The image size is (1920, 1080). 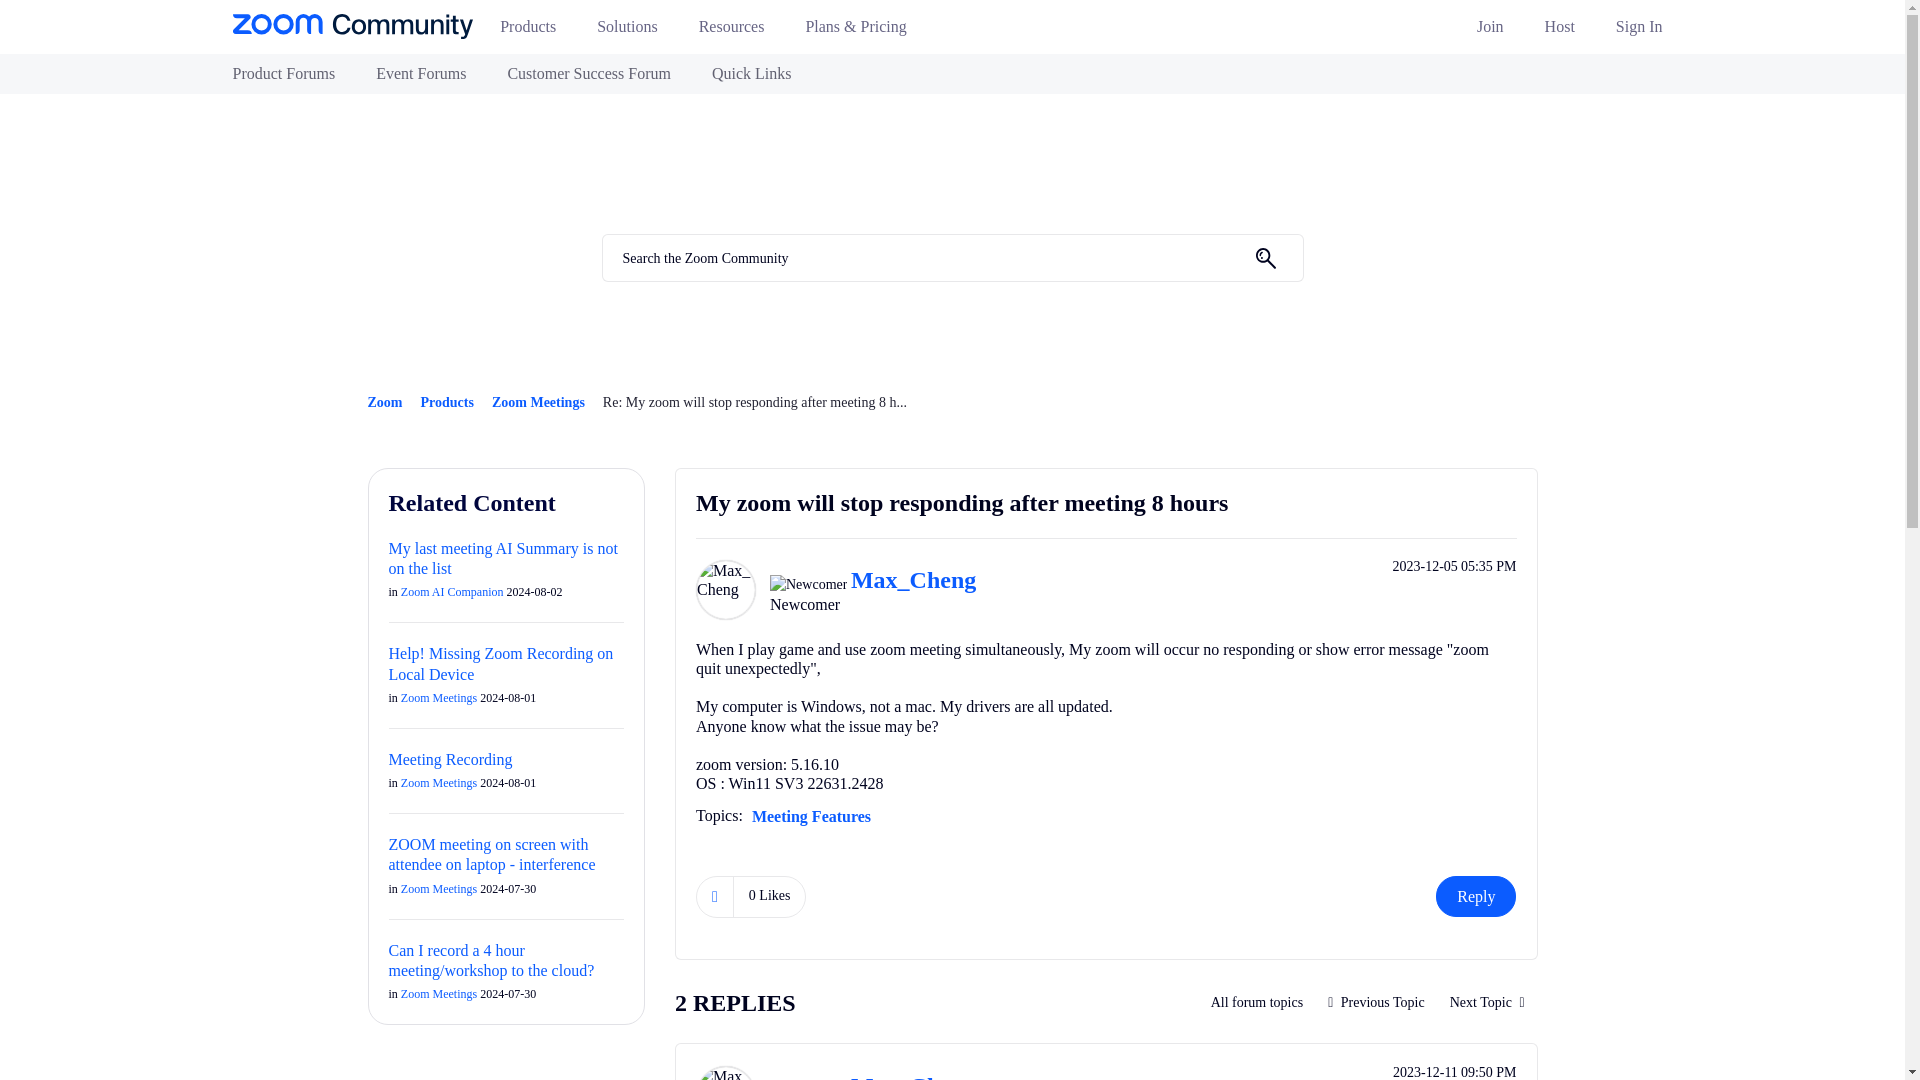 What do you see at coordinates (952, 258) in the screenshot?
I see `Search` at bounding box center [952, 258].